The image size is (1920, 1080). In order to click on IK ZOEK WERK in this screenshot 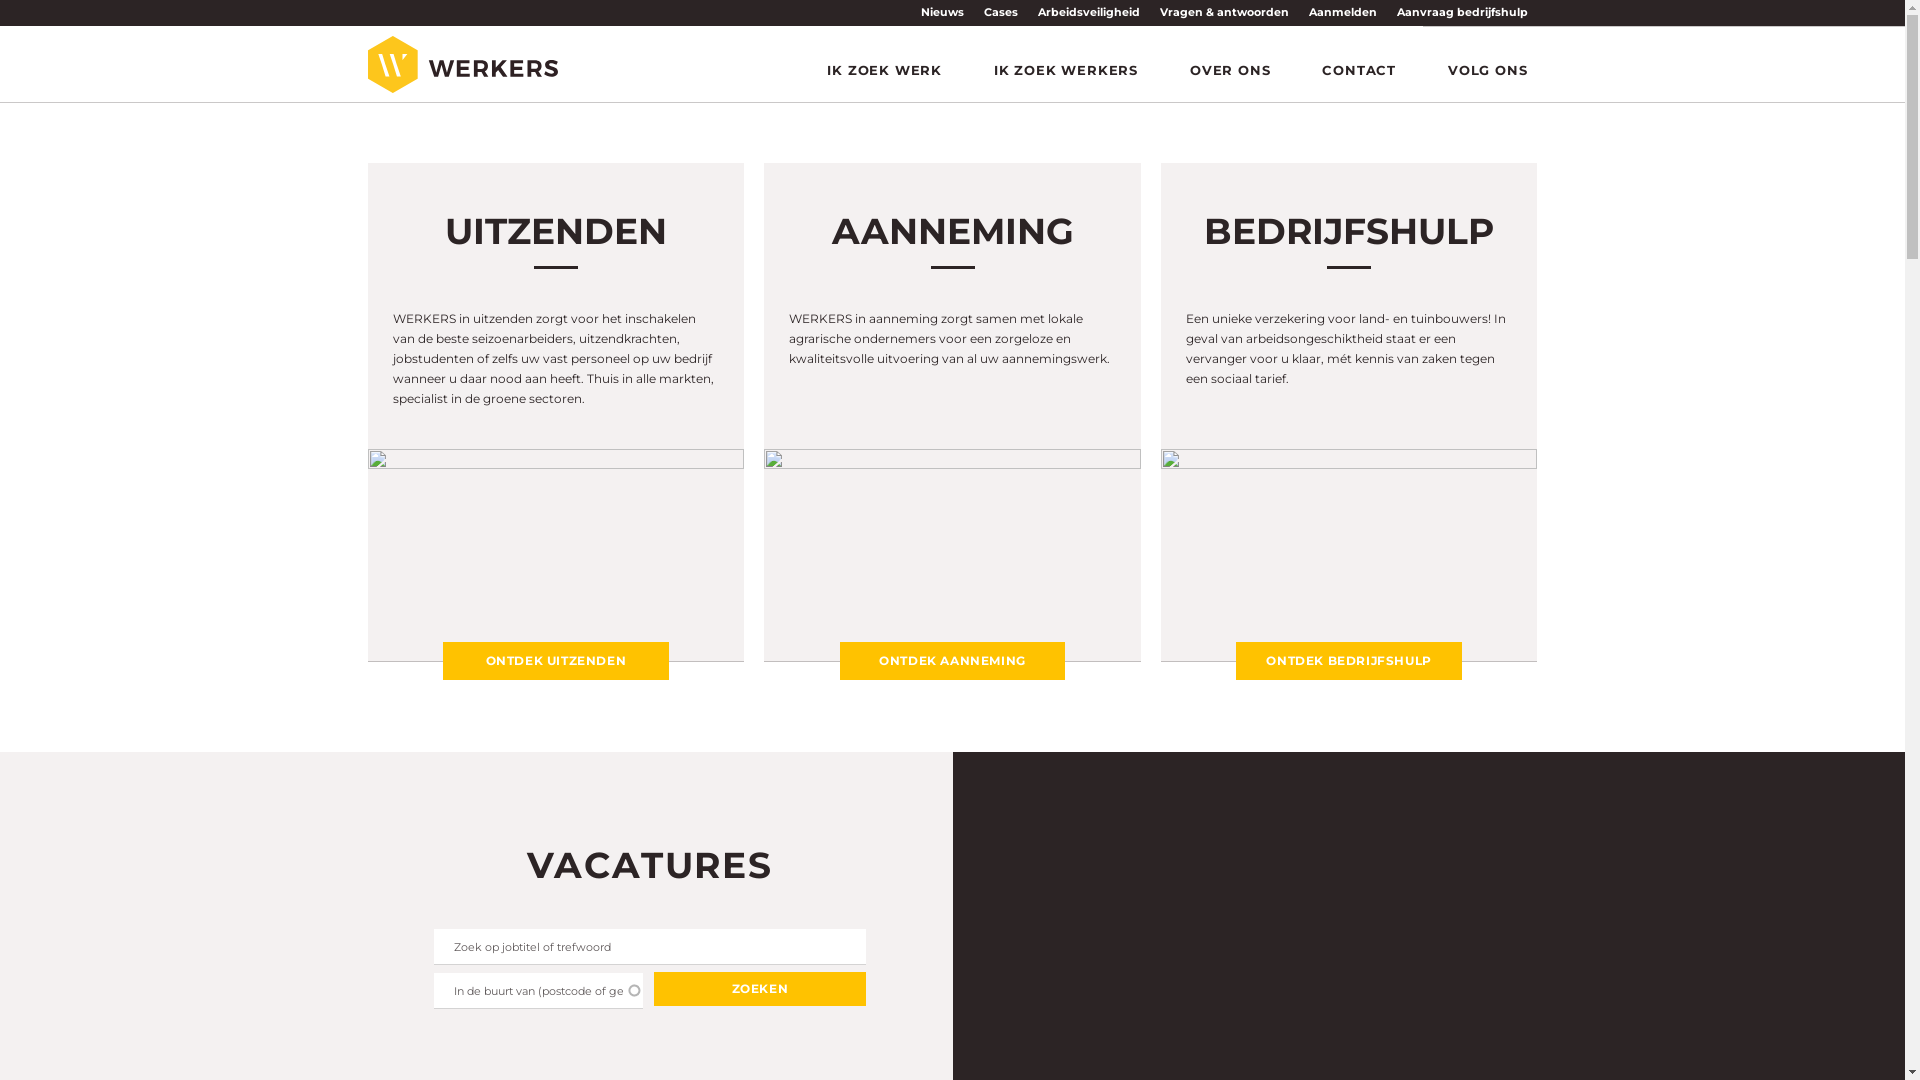, I will do `click(884, 70)`.